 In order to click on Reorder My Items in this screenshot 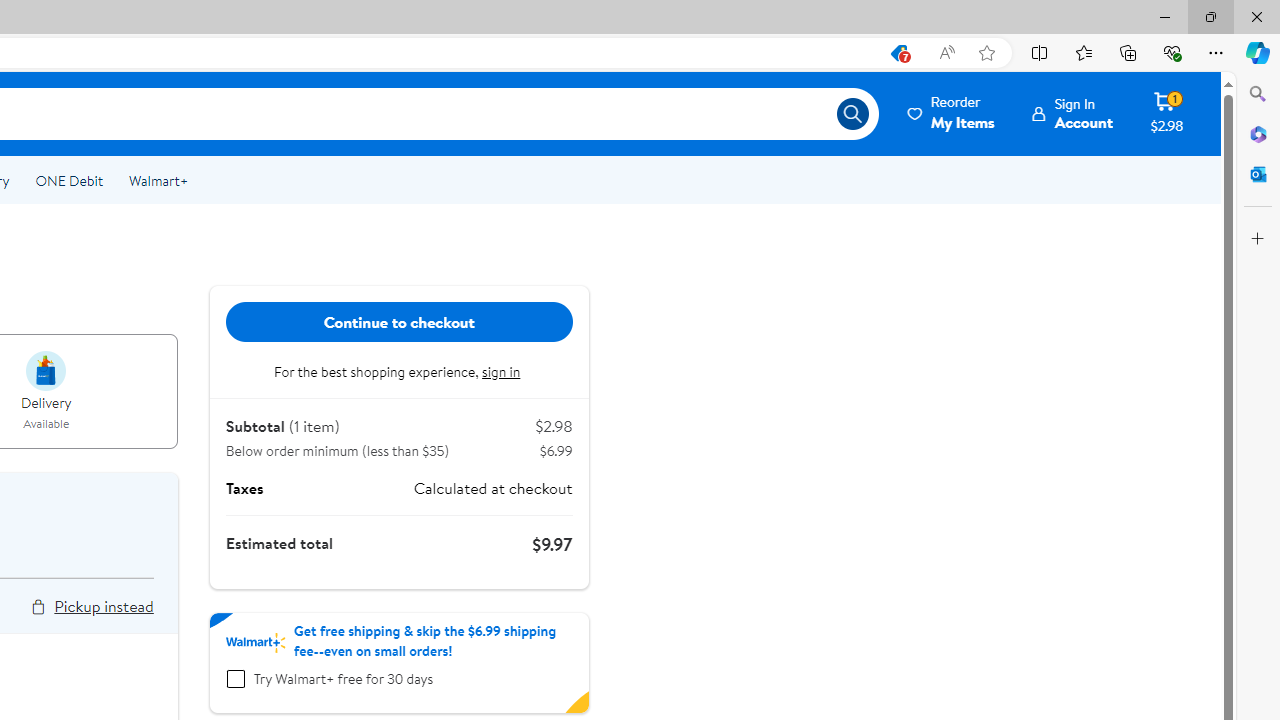, I will do `click(952, 113)`.